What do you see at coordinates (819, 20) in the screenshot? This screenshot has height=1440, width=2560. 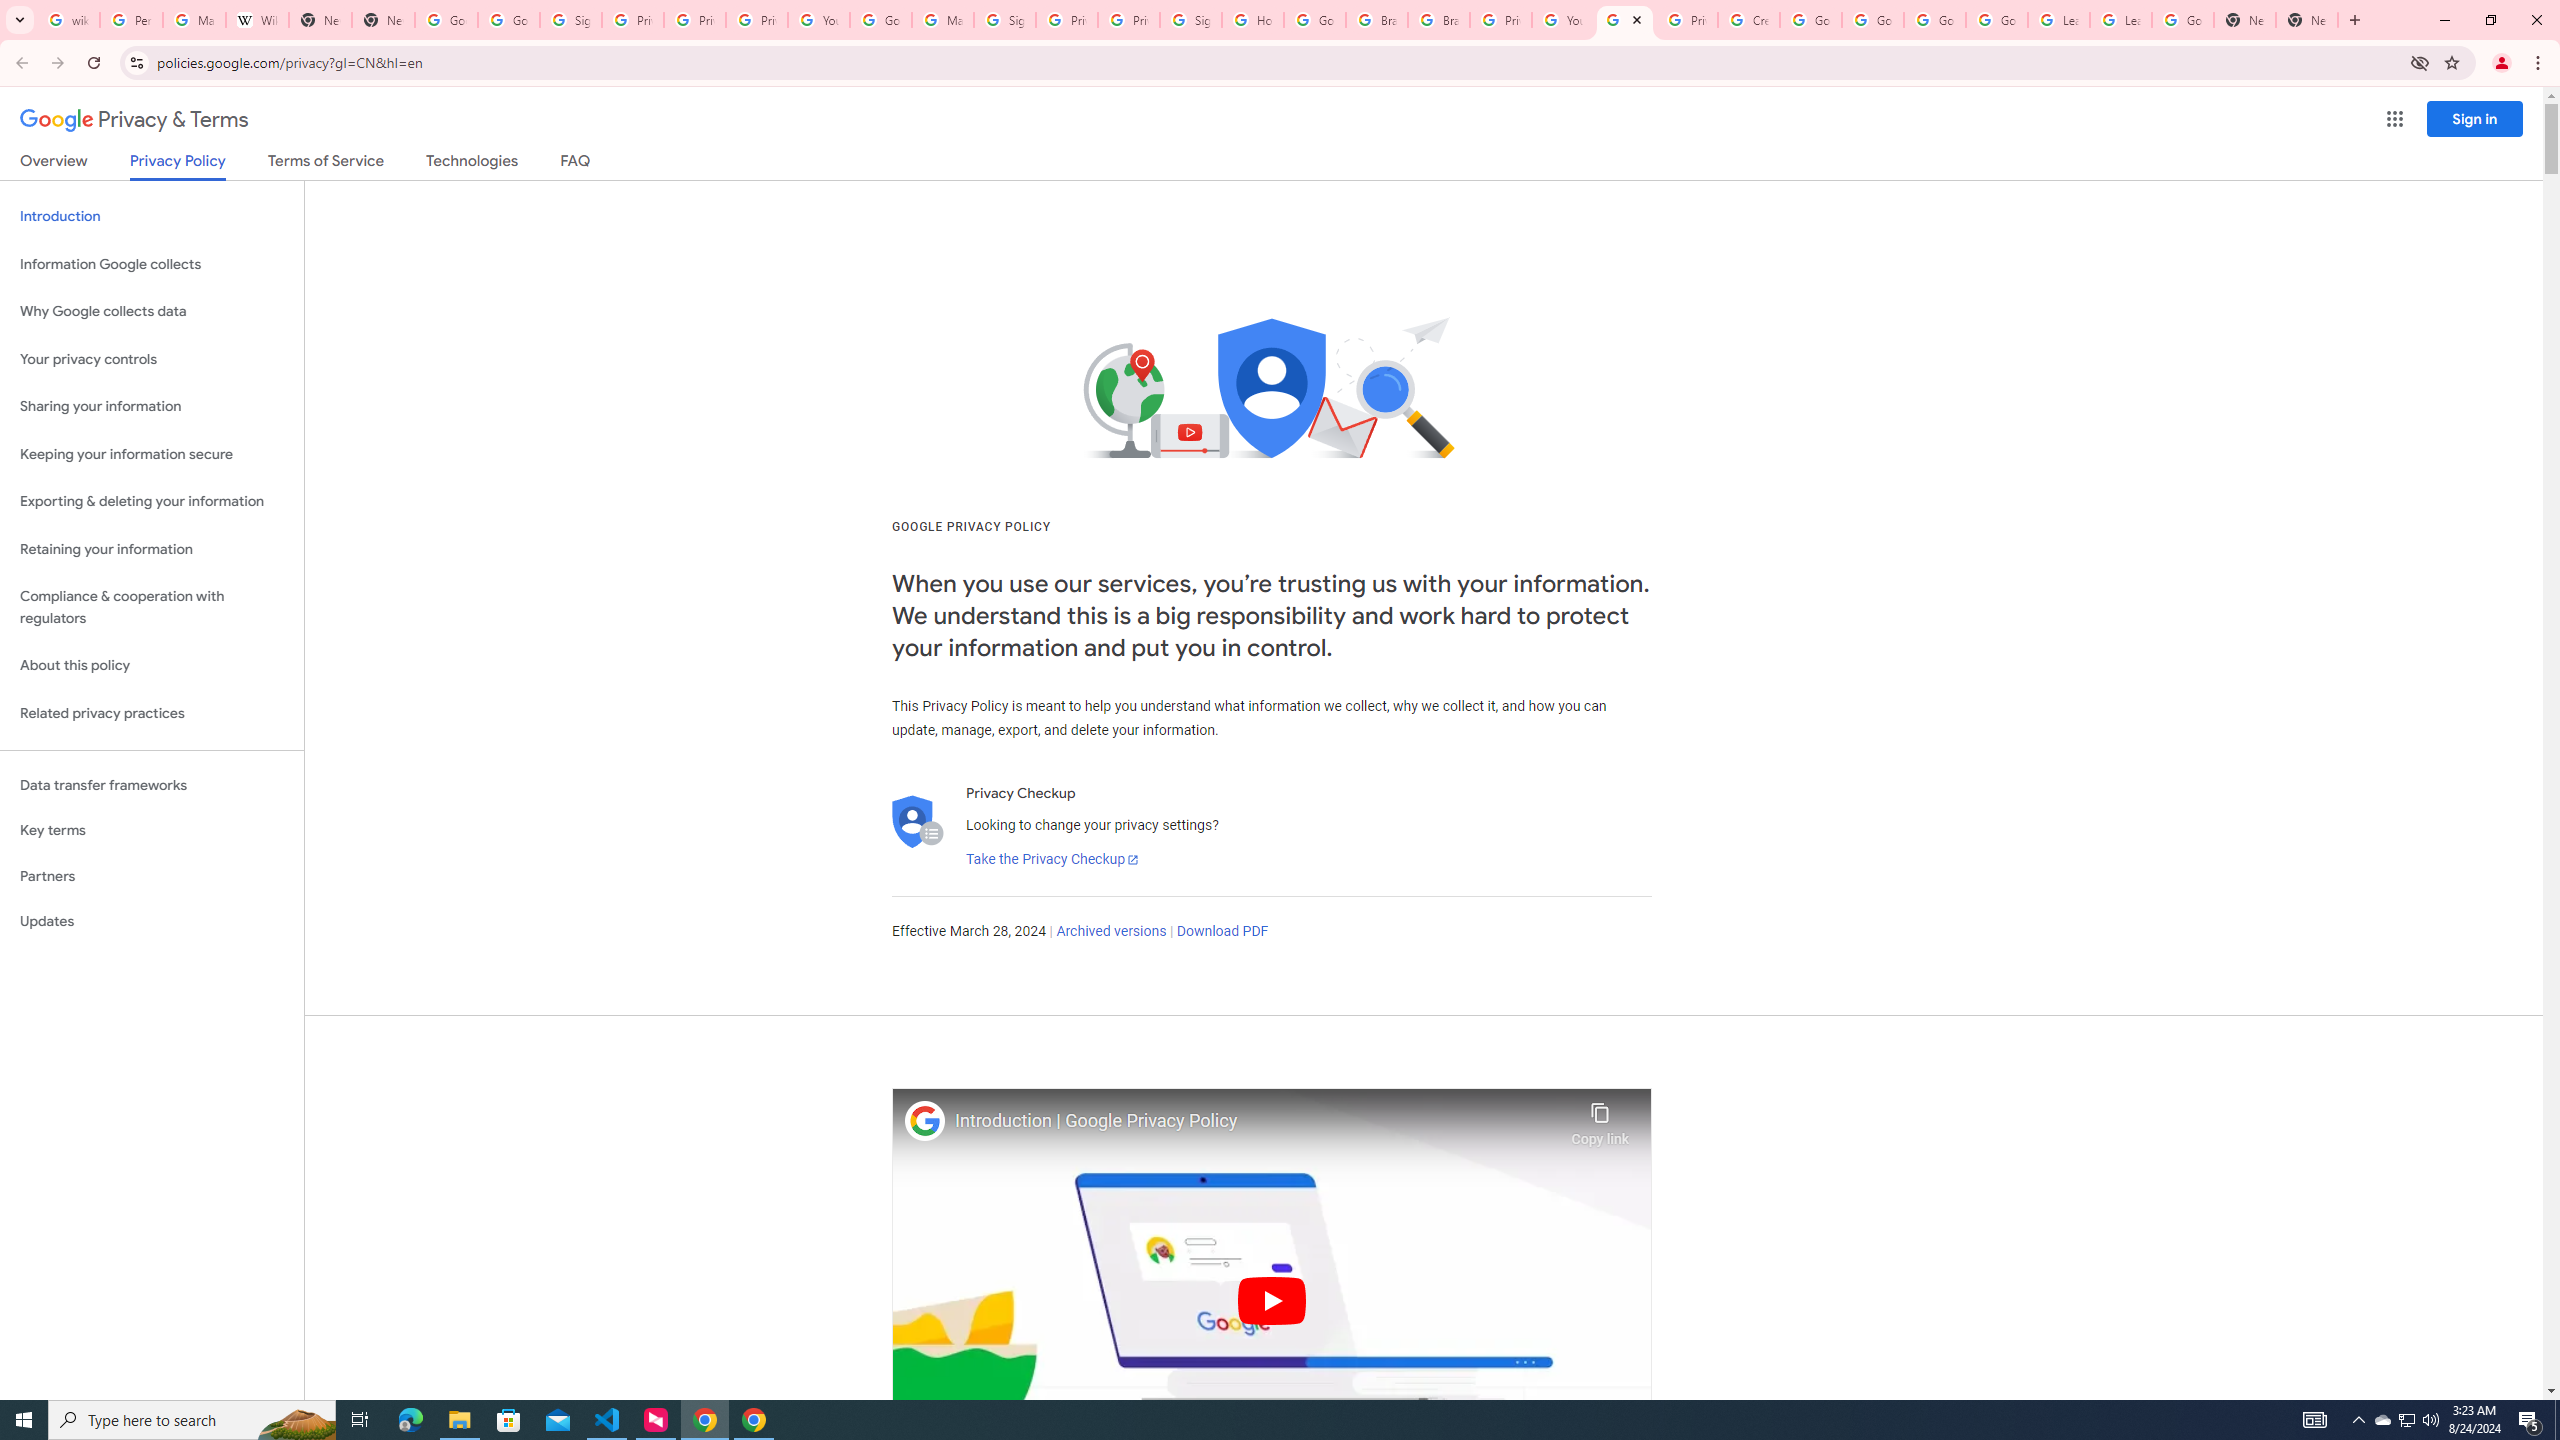 I see `YouTube` at bounding box center [819, 20].